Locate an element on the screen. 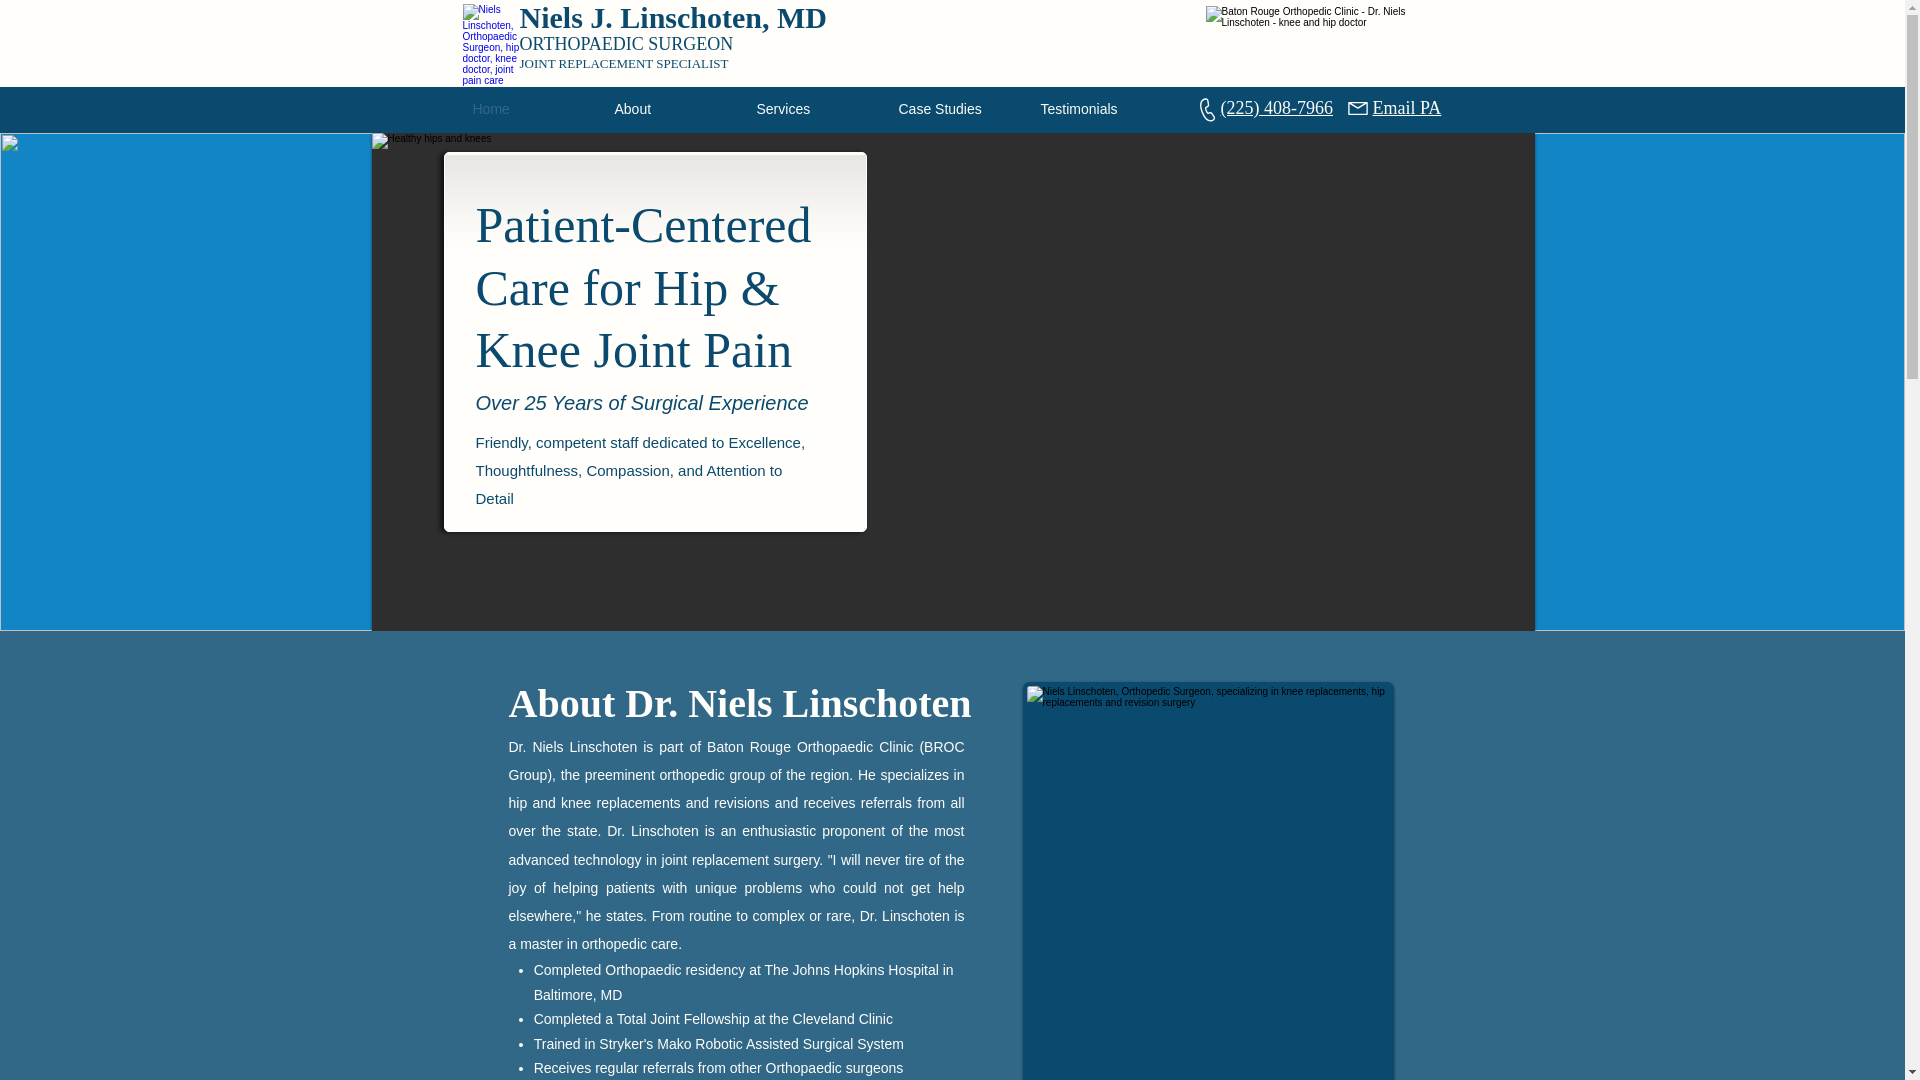 The width and height of the screenshot is (1920, 1080). Baton Rouge Orthopaedic Clinic is located at coordinates (1324, 44).